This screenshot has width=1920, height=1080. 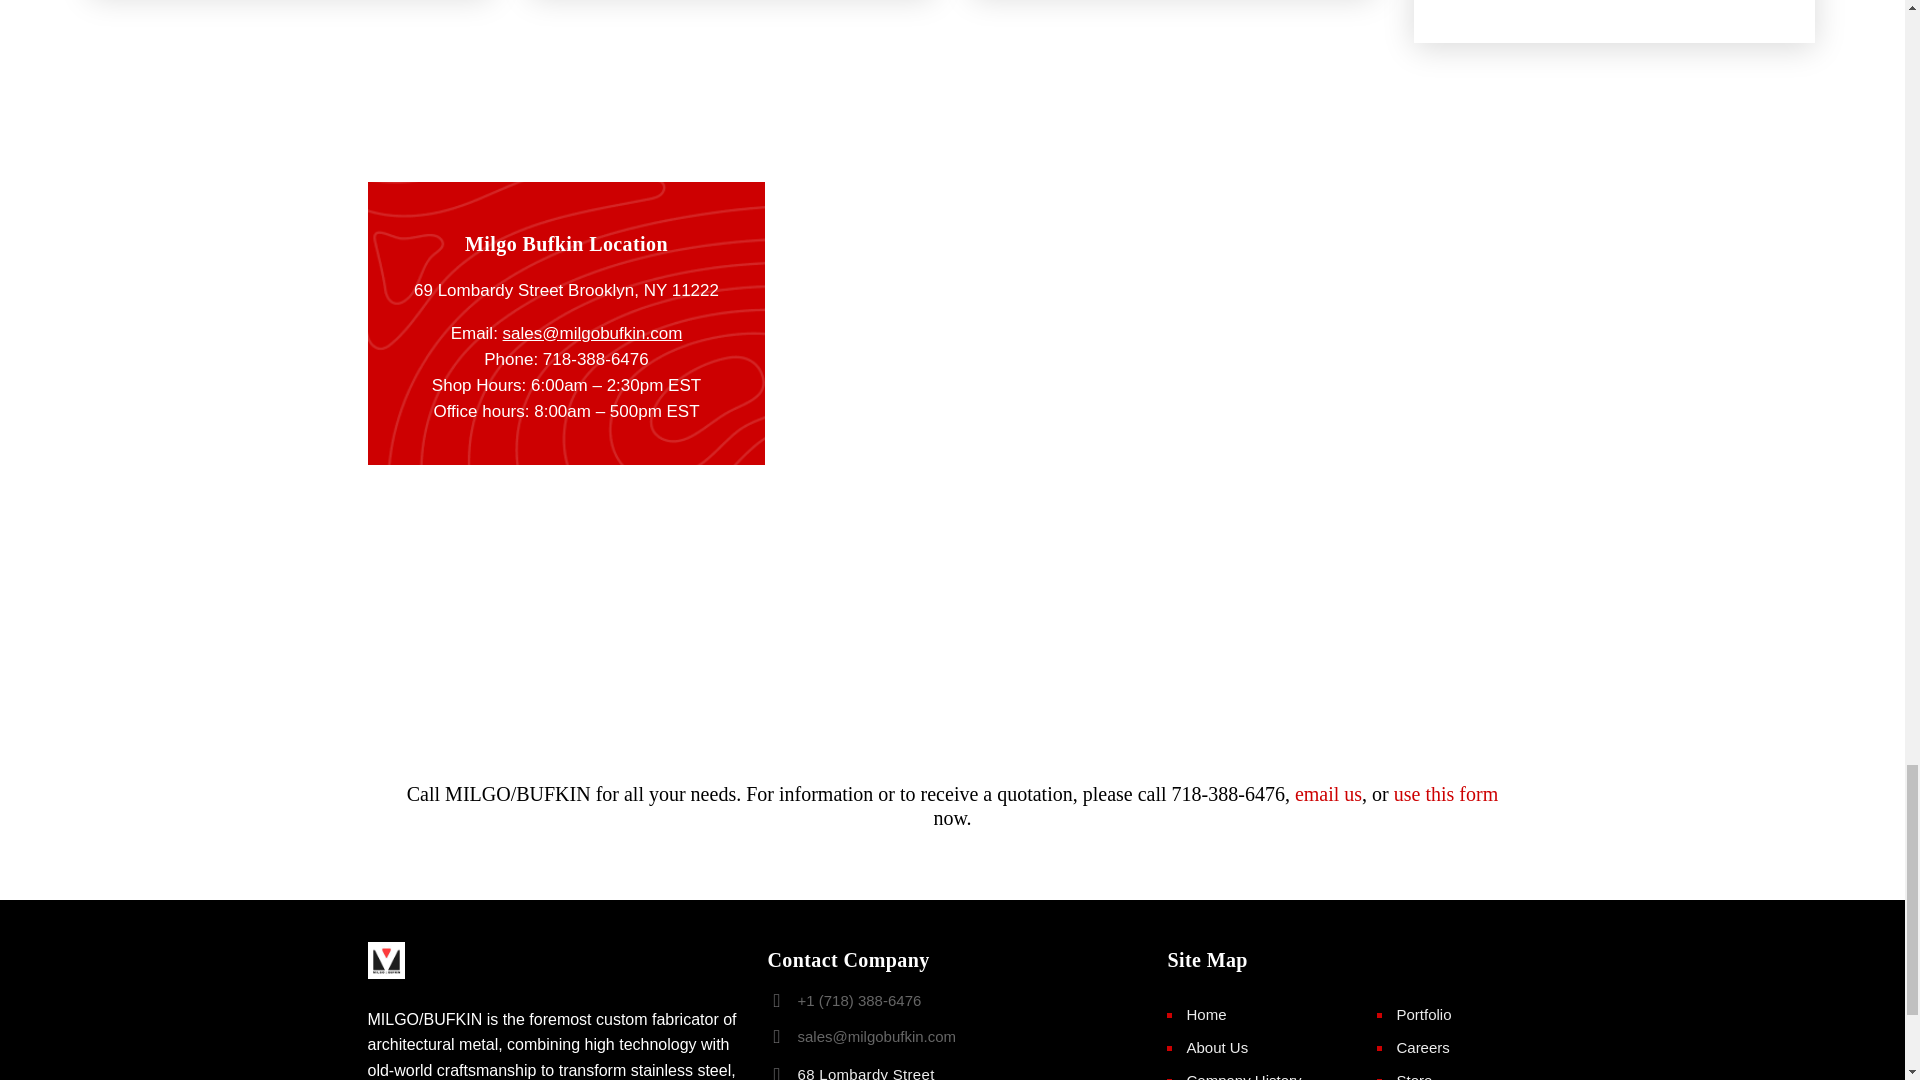 I want to click on About Us, so click(x=1445, y=794).